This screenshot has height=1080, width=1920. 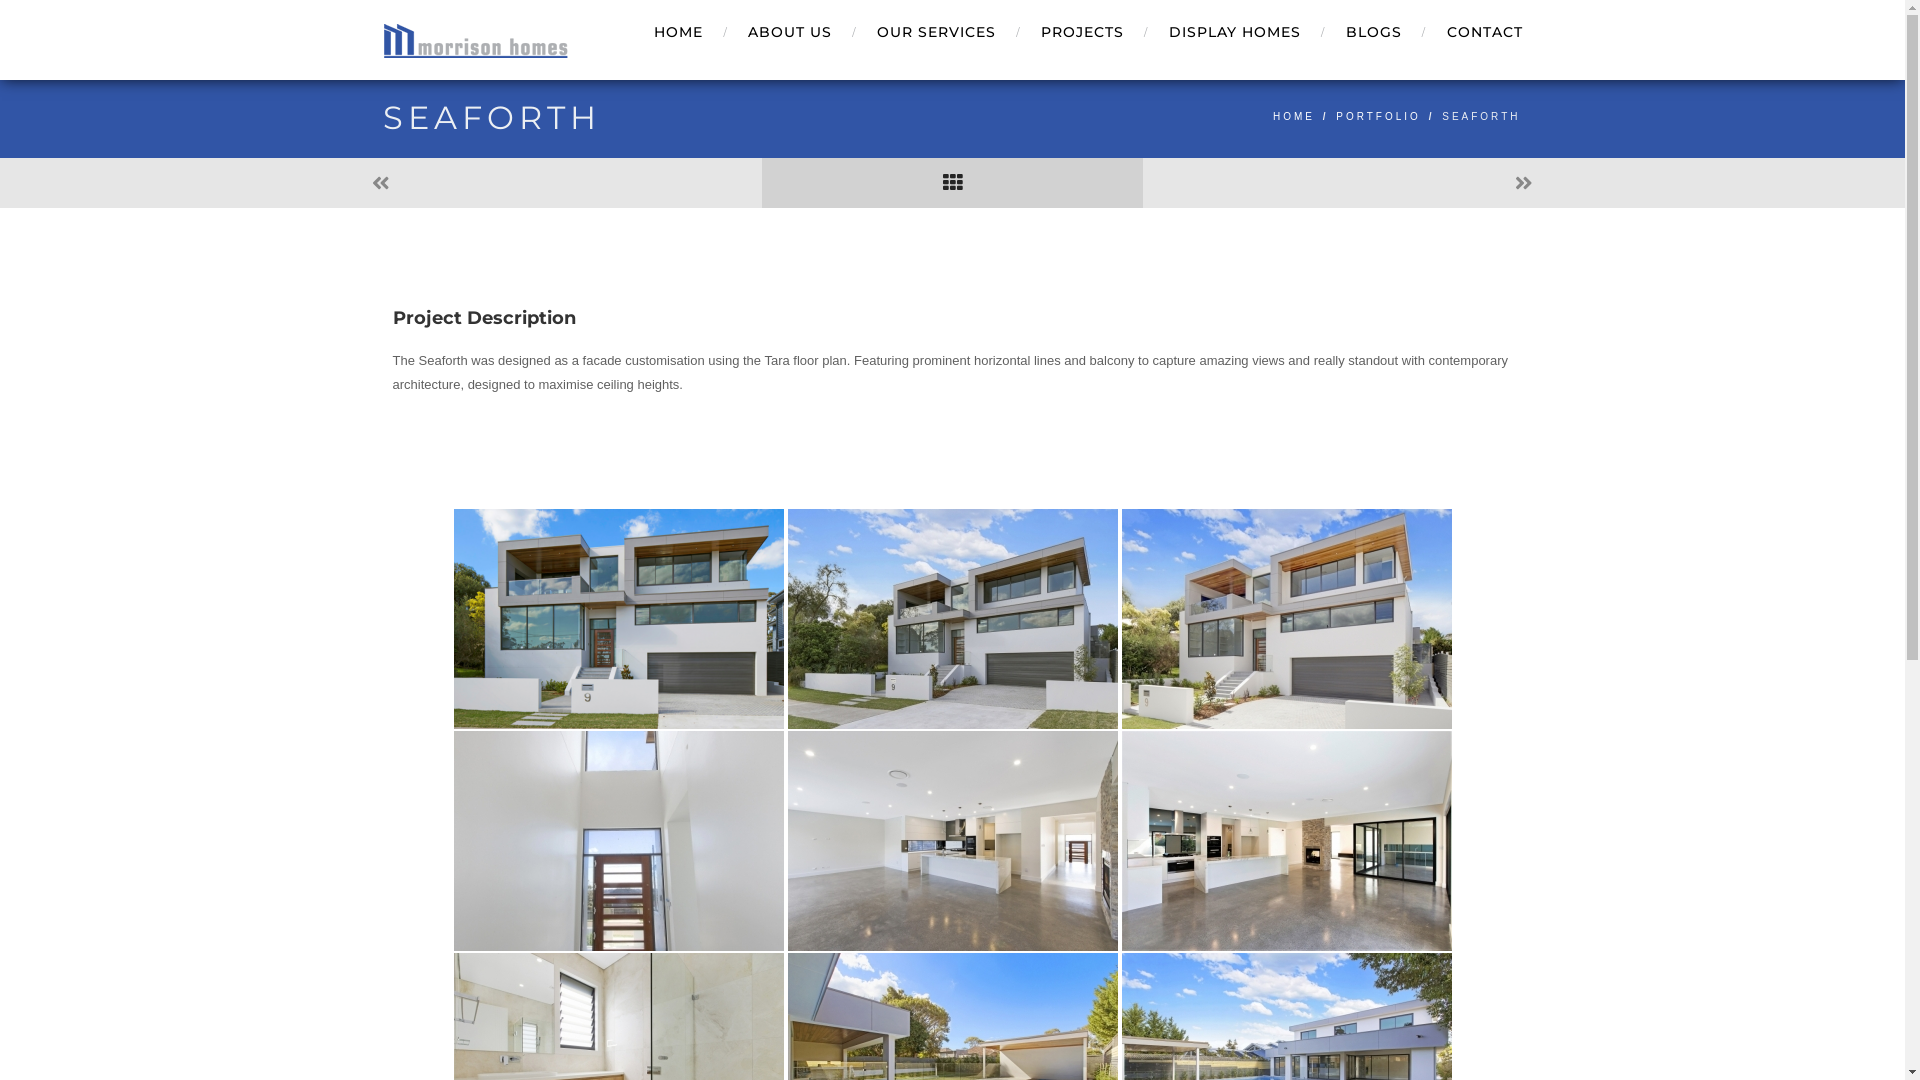 I want to click on HOME, so click(x=681, y=30).